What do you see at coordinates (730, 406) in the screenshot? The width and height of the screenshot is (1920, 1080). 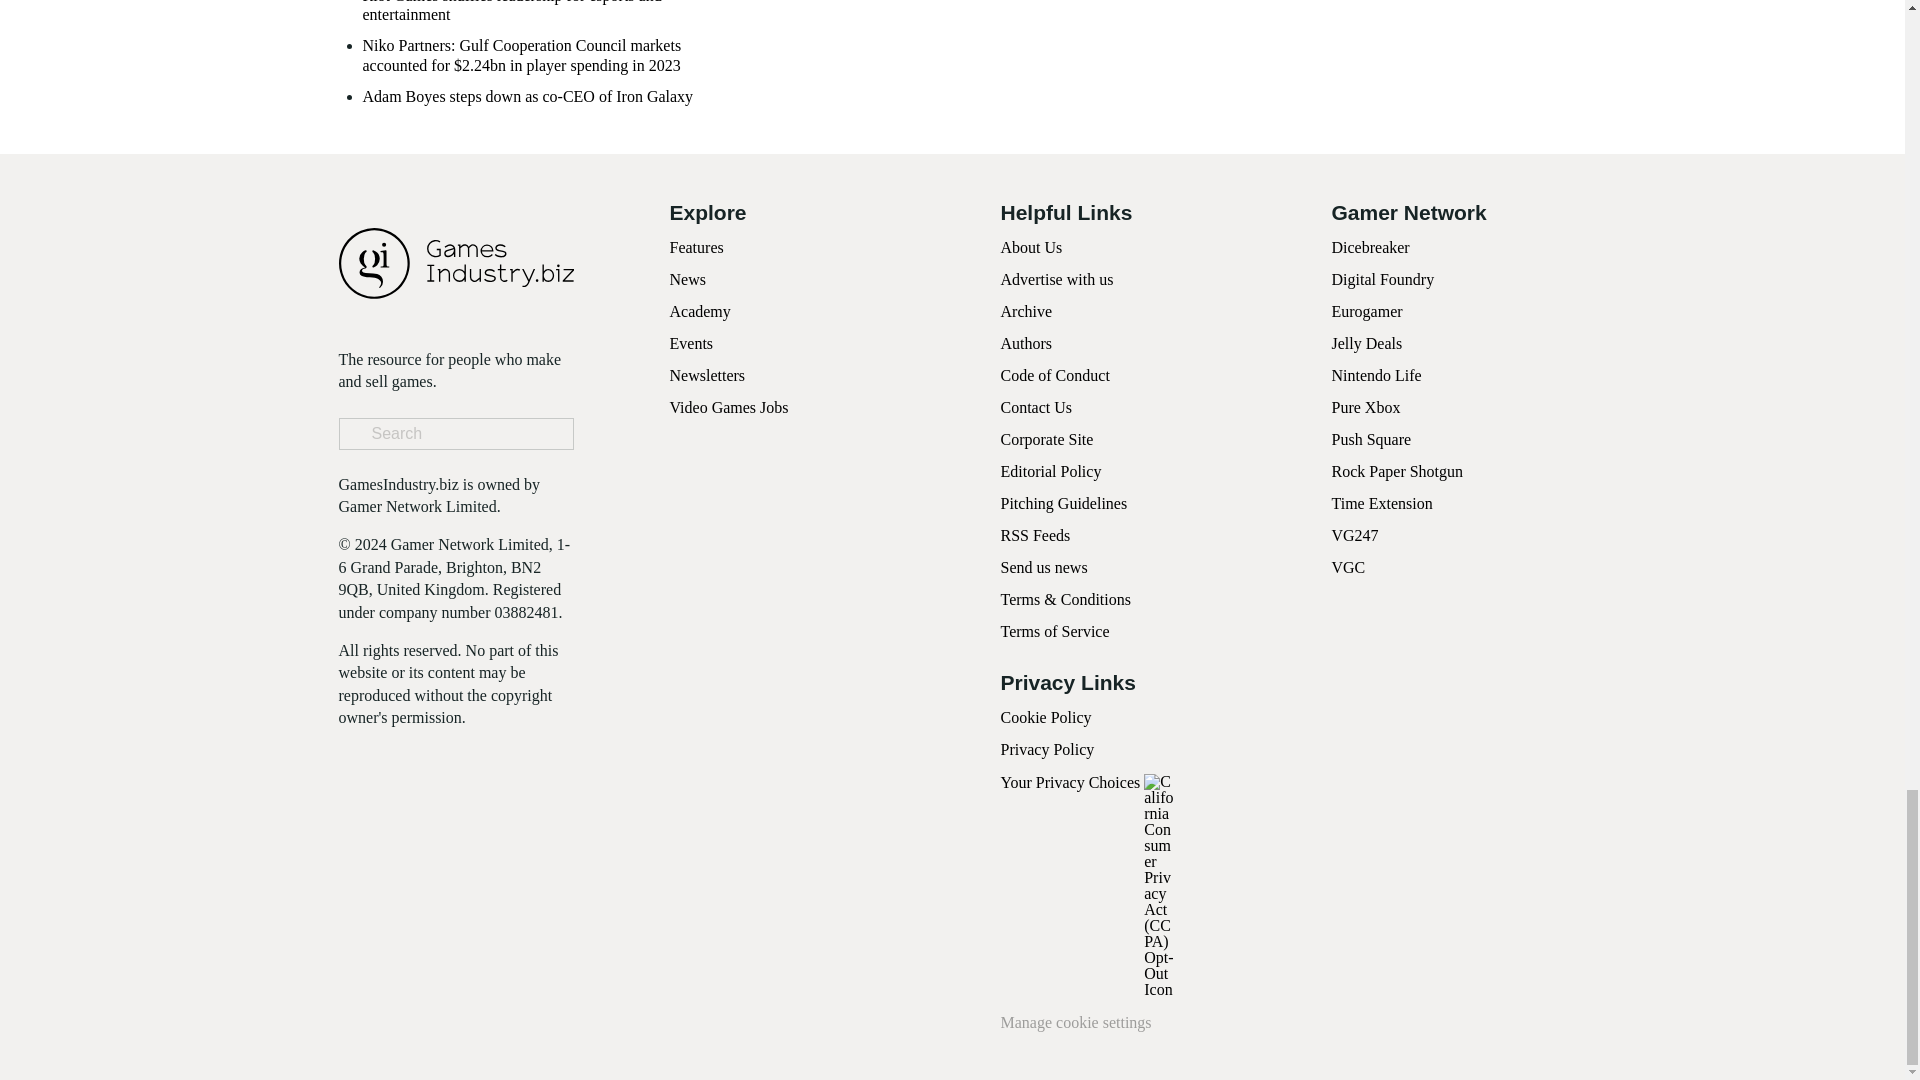 I see `Video Games Jobs` at bounding box center [730, 406].